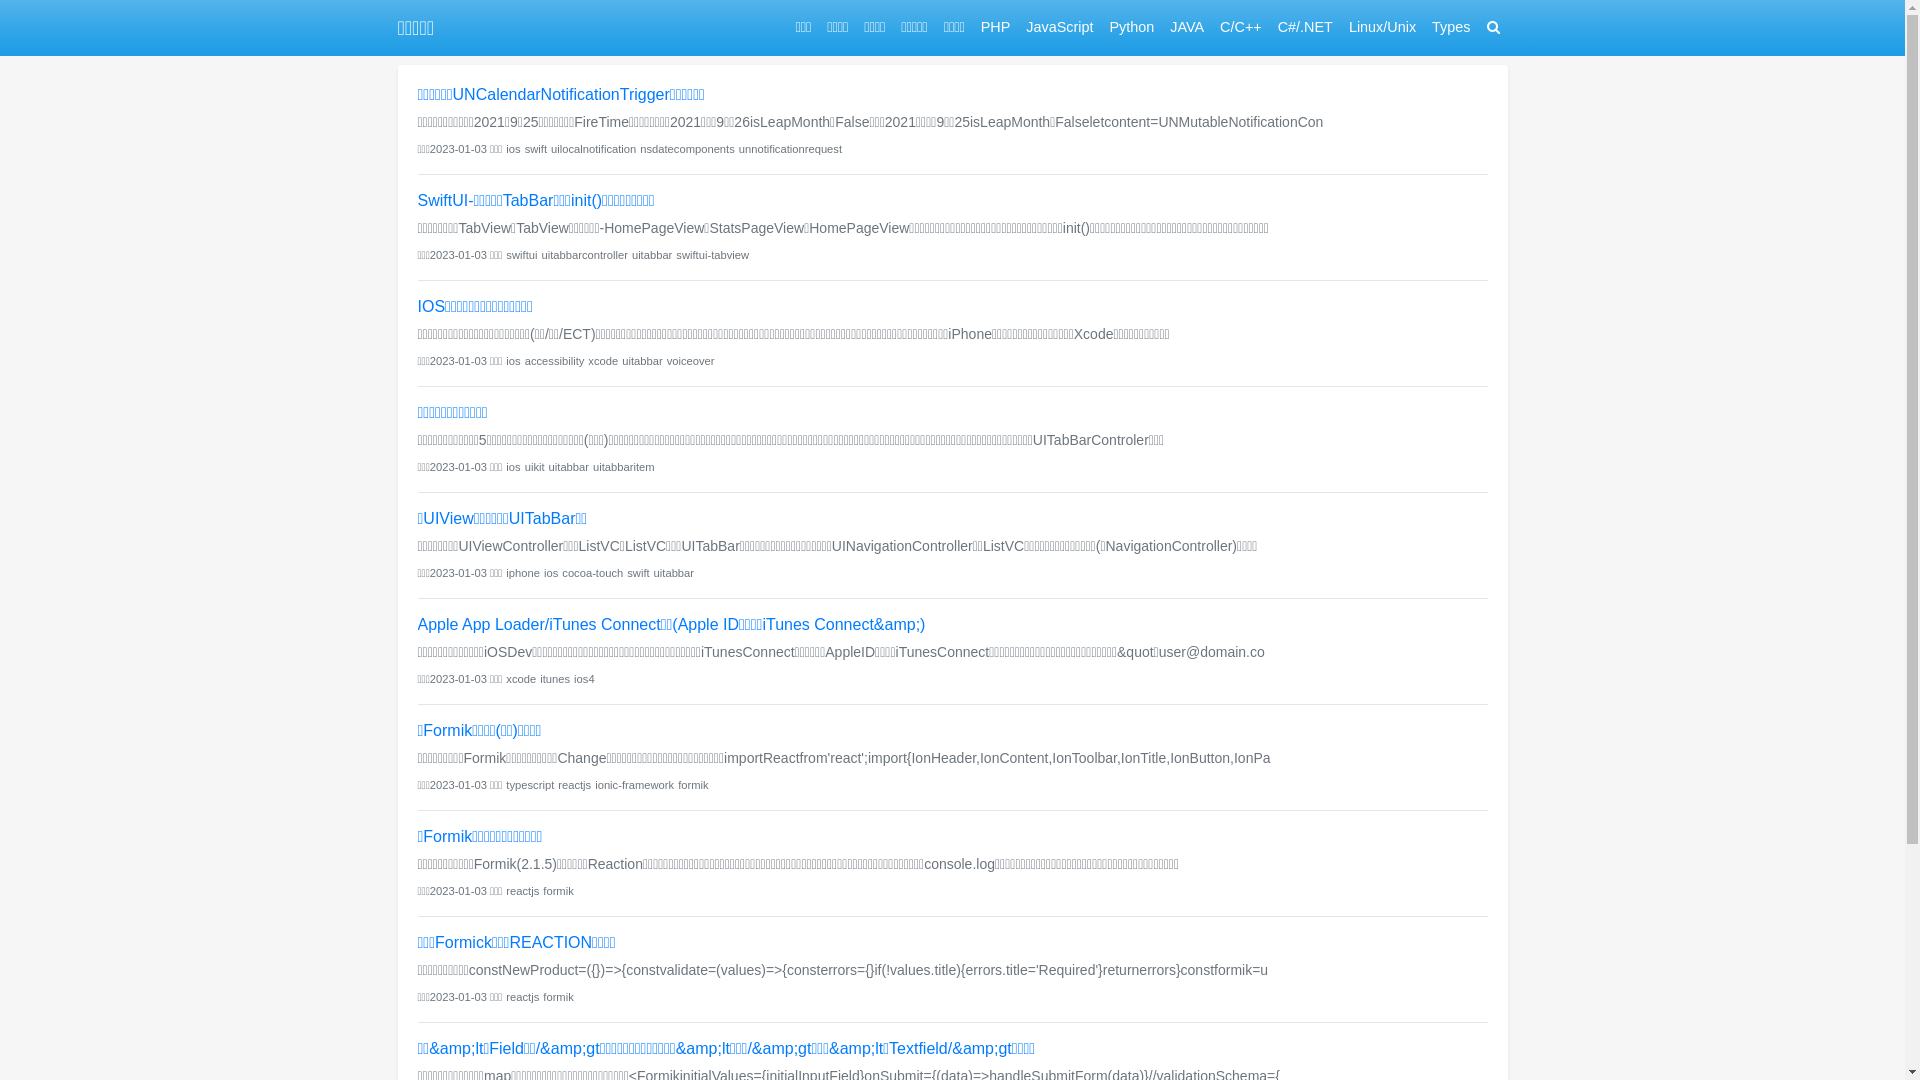 This screenshot has width=1920, height=1080. I want to click on unnotificationrequest, so click(790, 149).